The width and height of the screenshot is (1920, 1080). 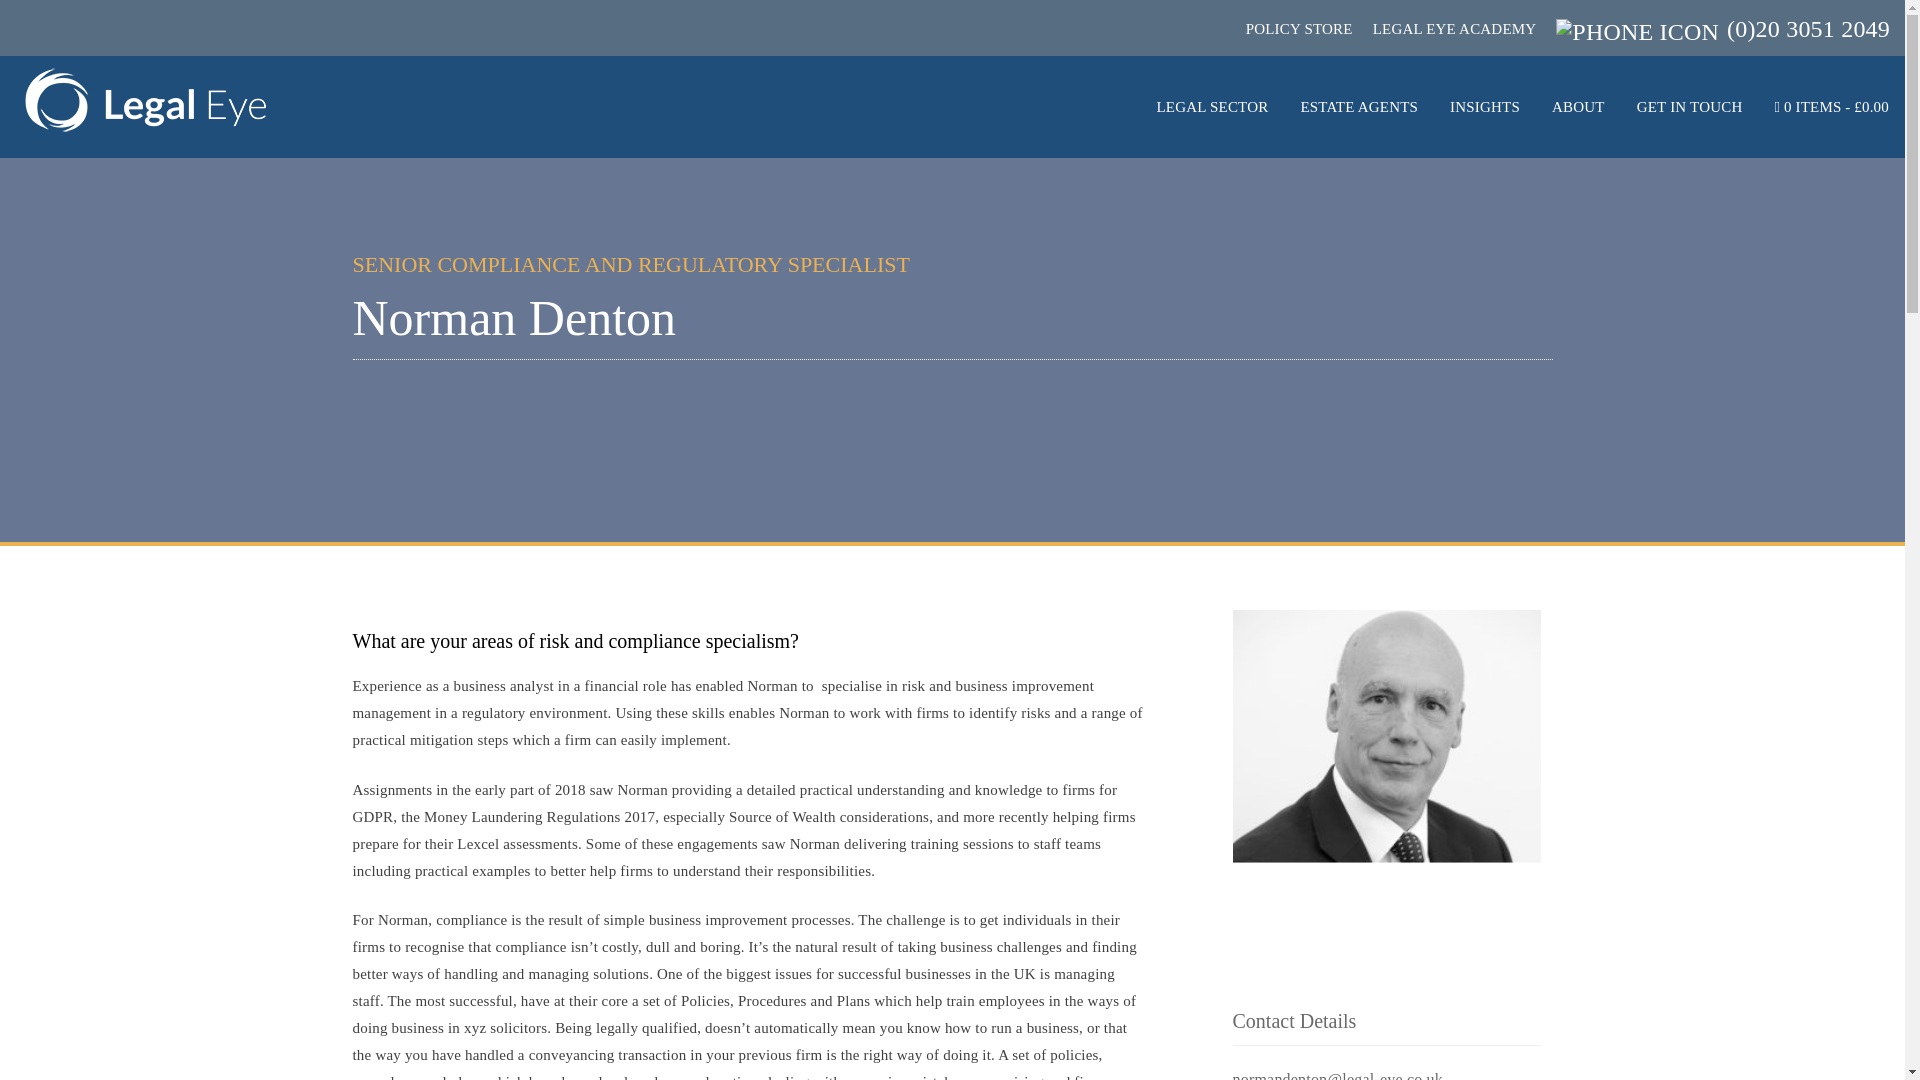 What do you see at coordinates (1300, 28) in the screenshot?
I see `POLICY STORE` at bounding box center [1300, 28].